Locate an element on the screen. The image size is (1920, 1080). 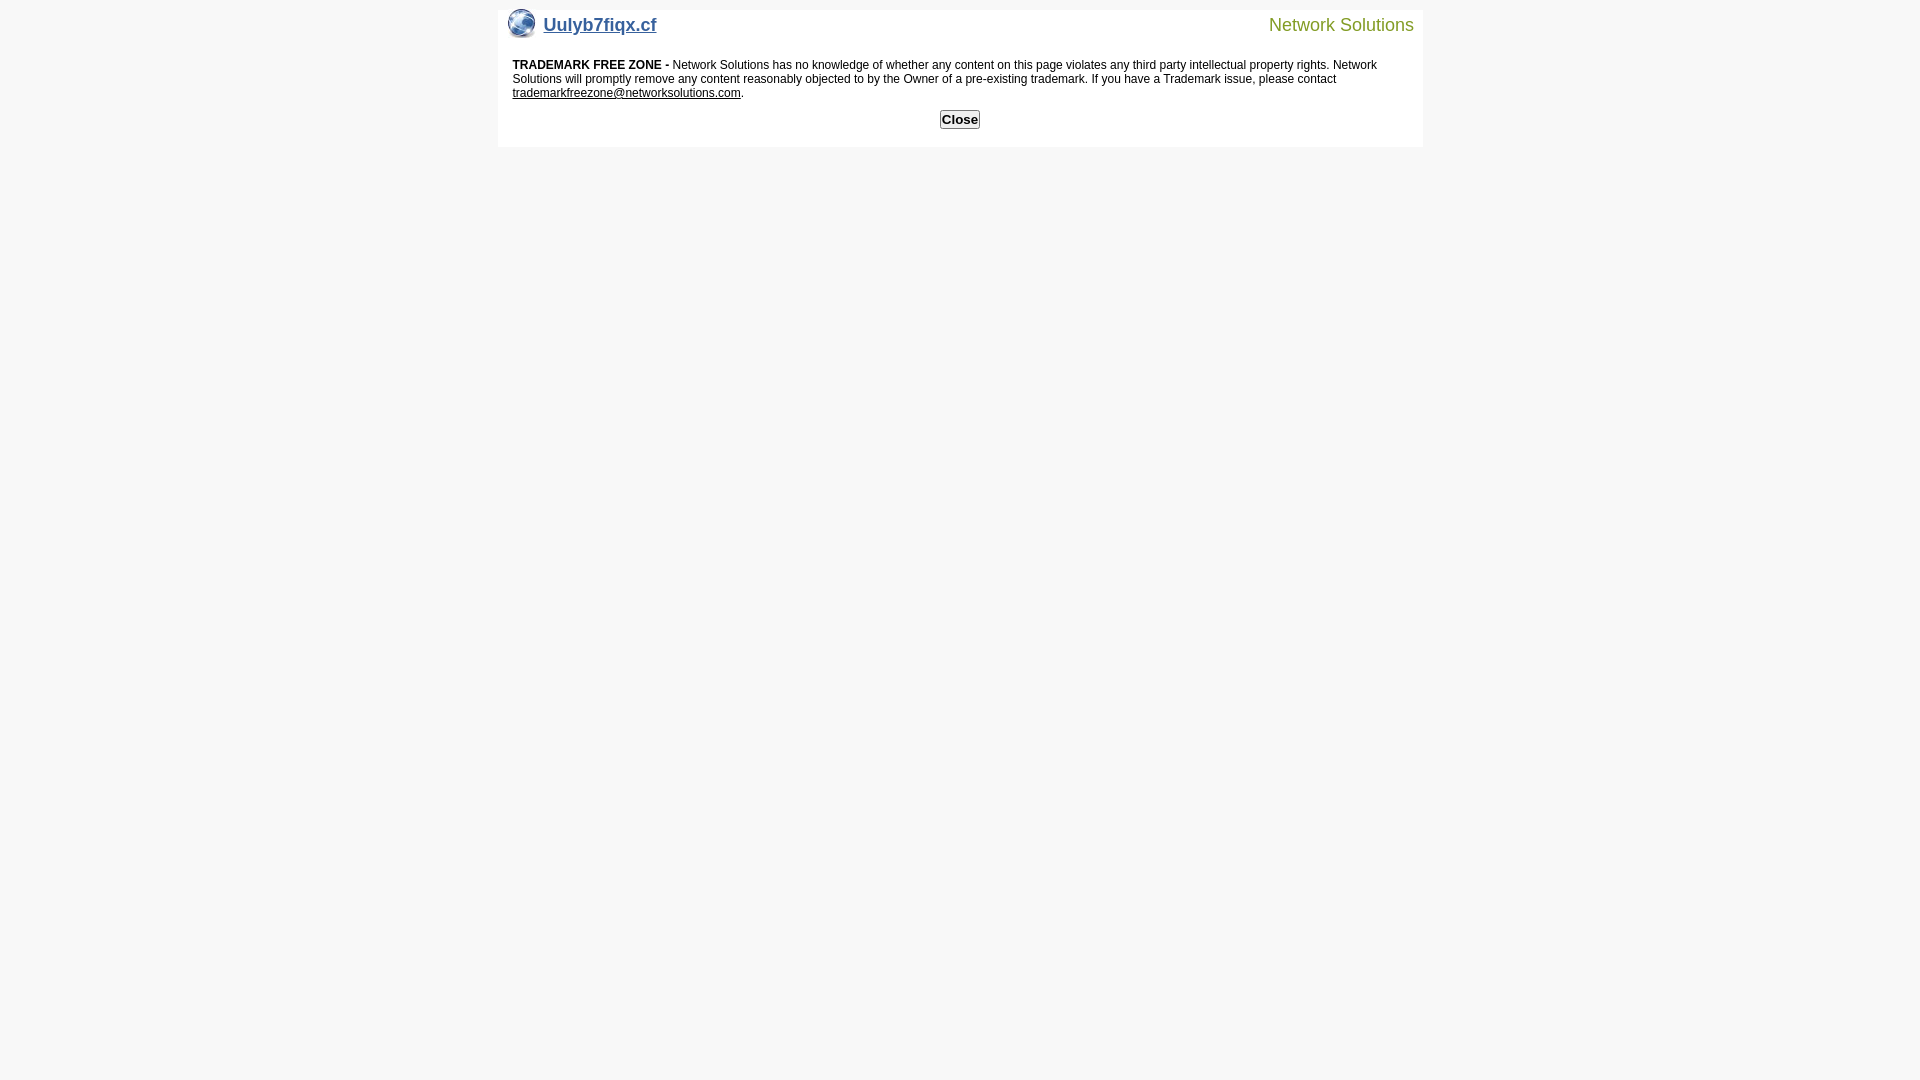
Close is located at coordinates (960, 120).